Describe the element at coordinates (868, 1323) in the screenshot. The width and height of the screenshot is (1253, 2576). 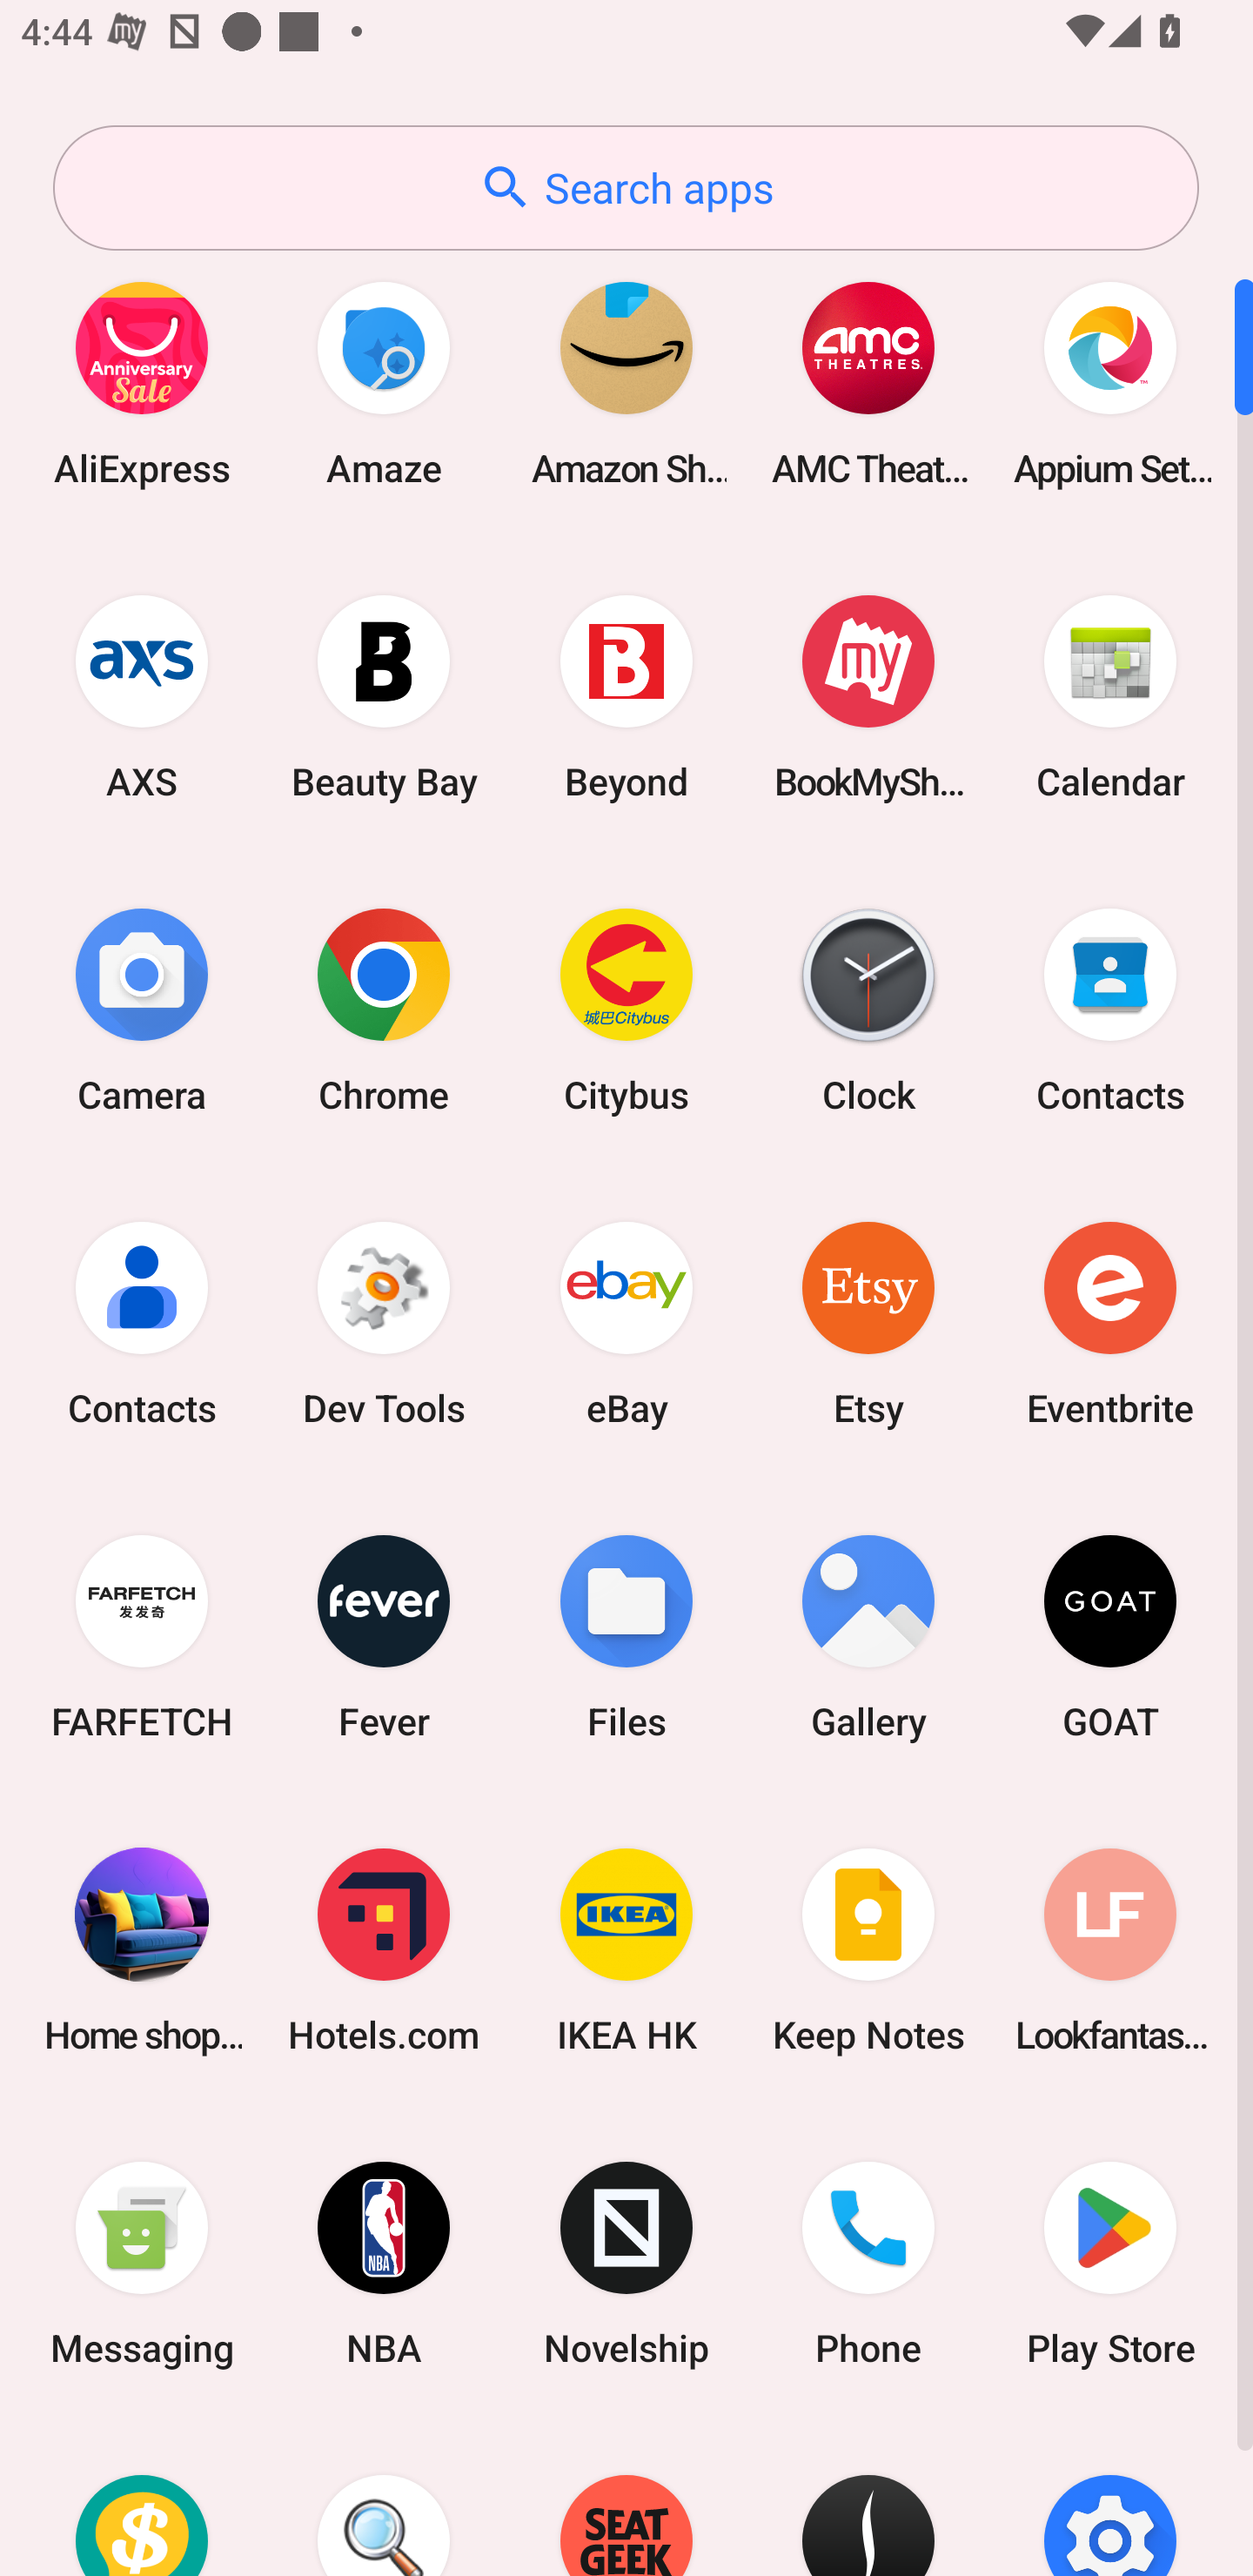
I see `Etsy` at that location.